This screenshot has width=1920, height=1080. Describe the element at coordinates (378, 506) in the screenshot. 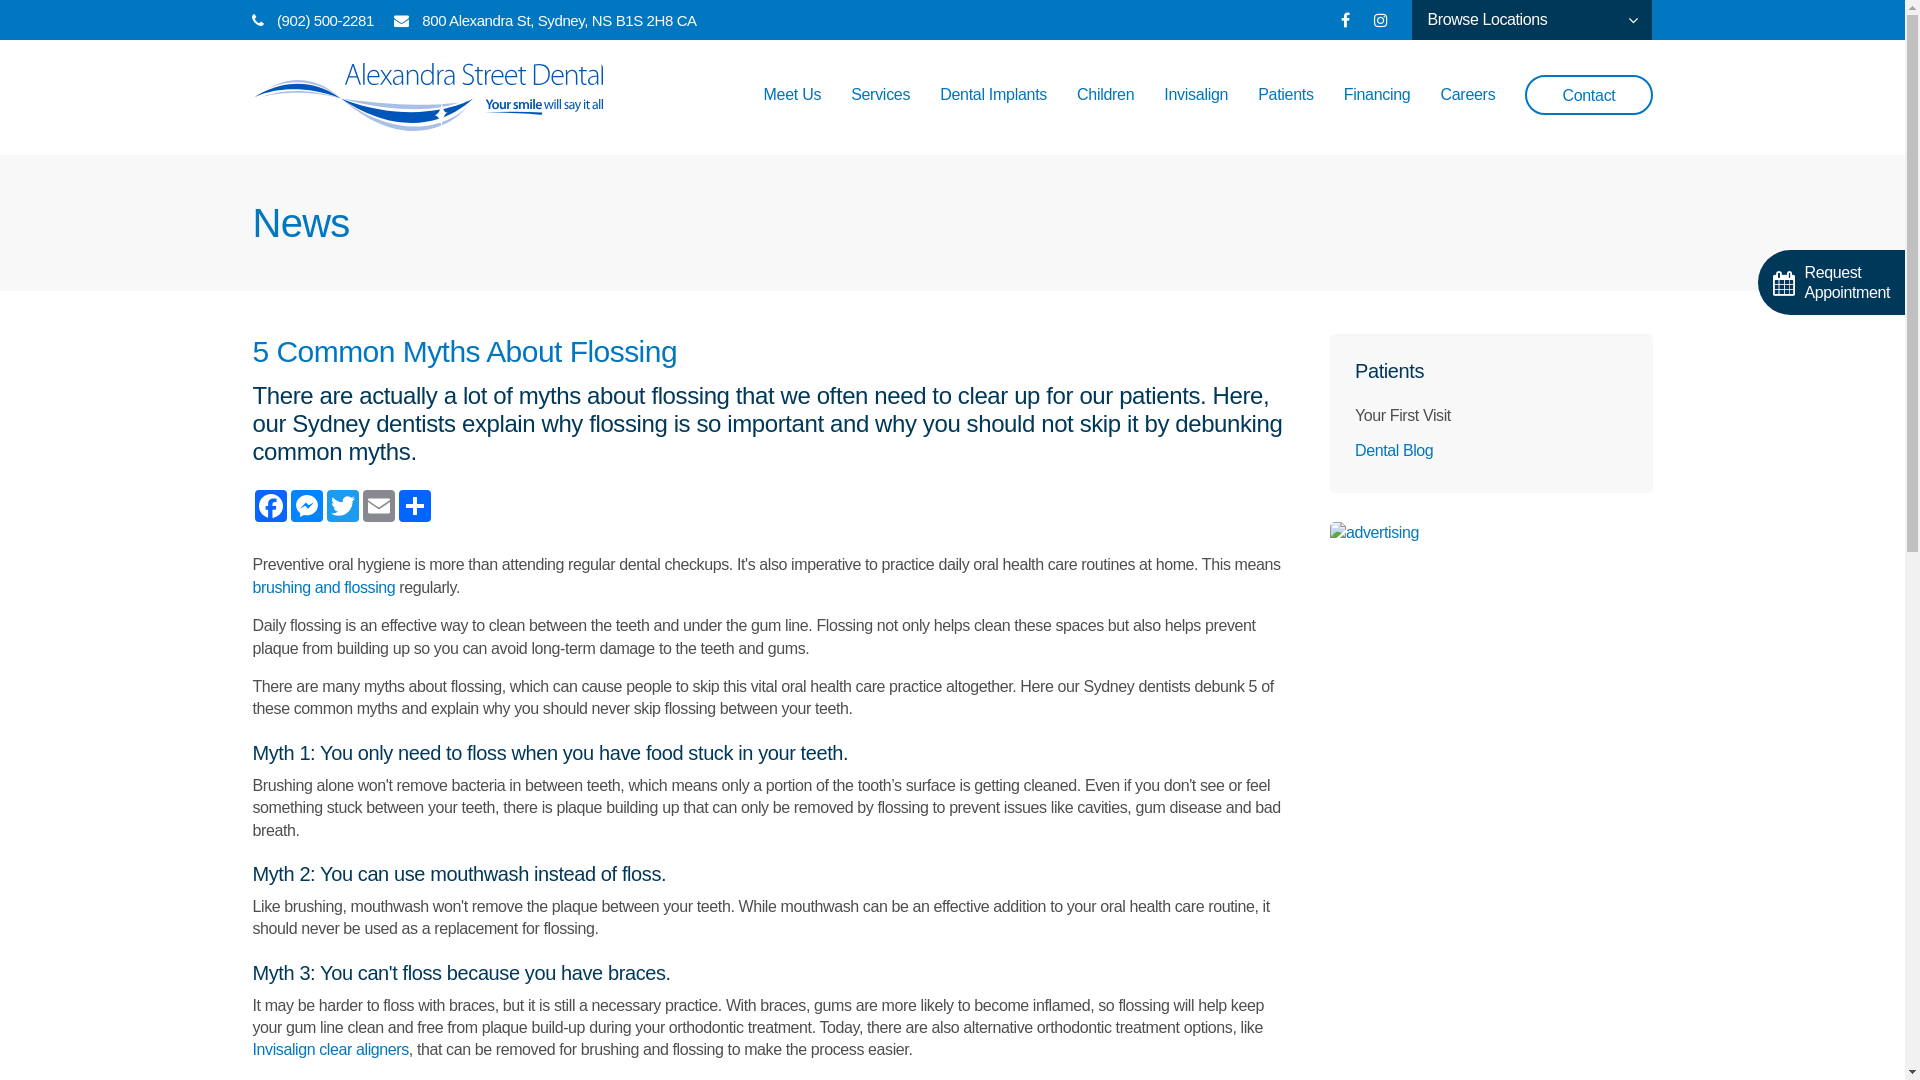

I see `Email` at that location.